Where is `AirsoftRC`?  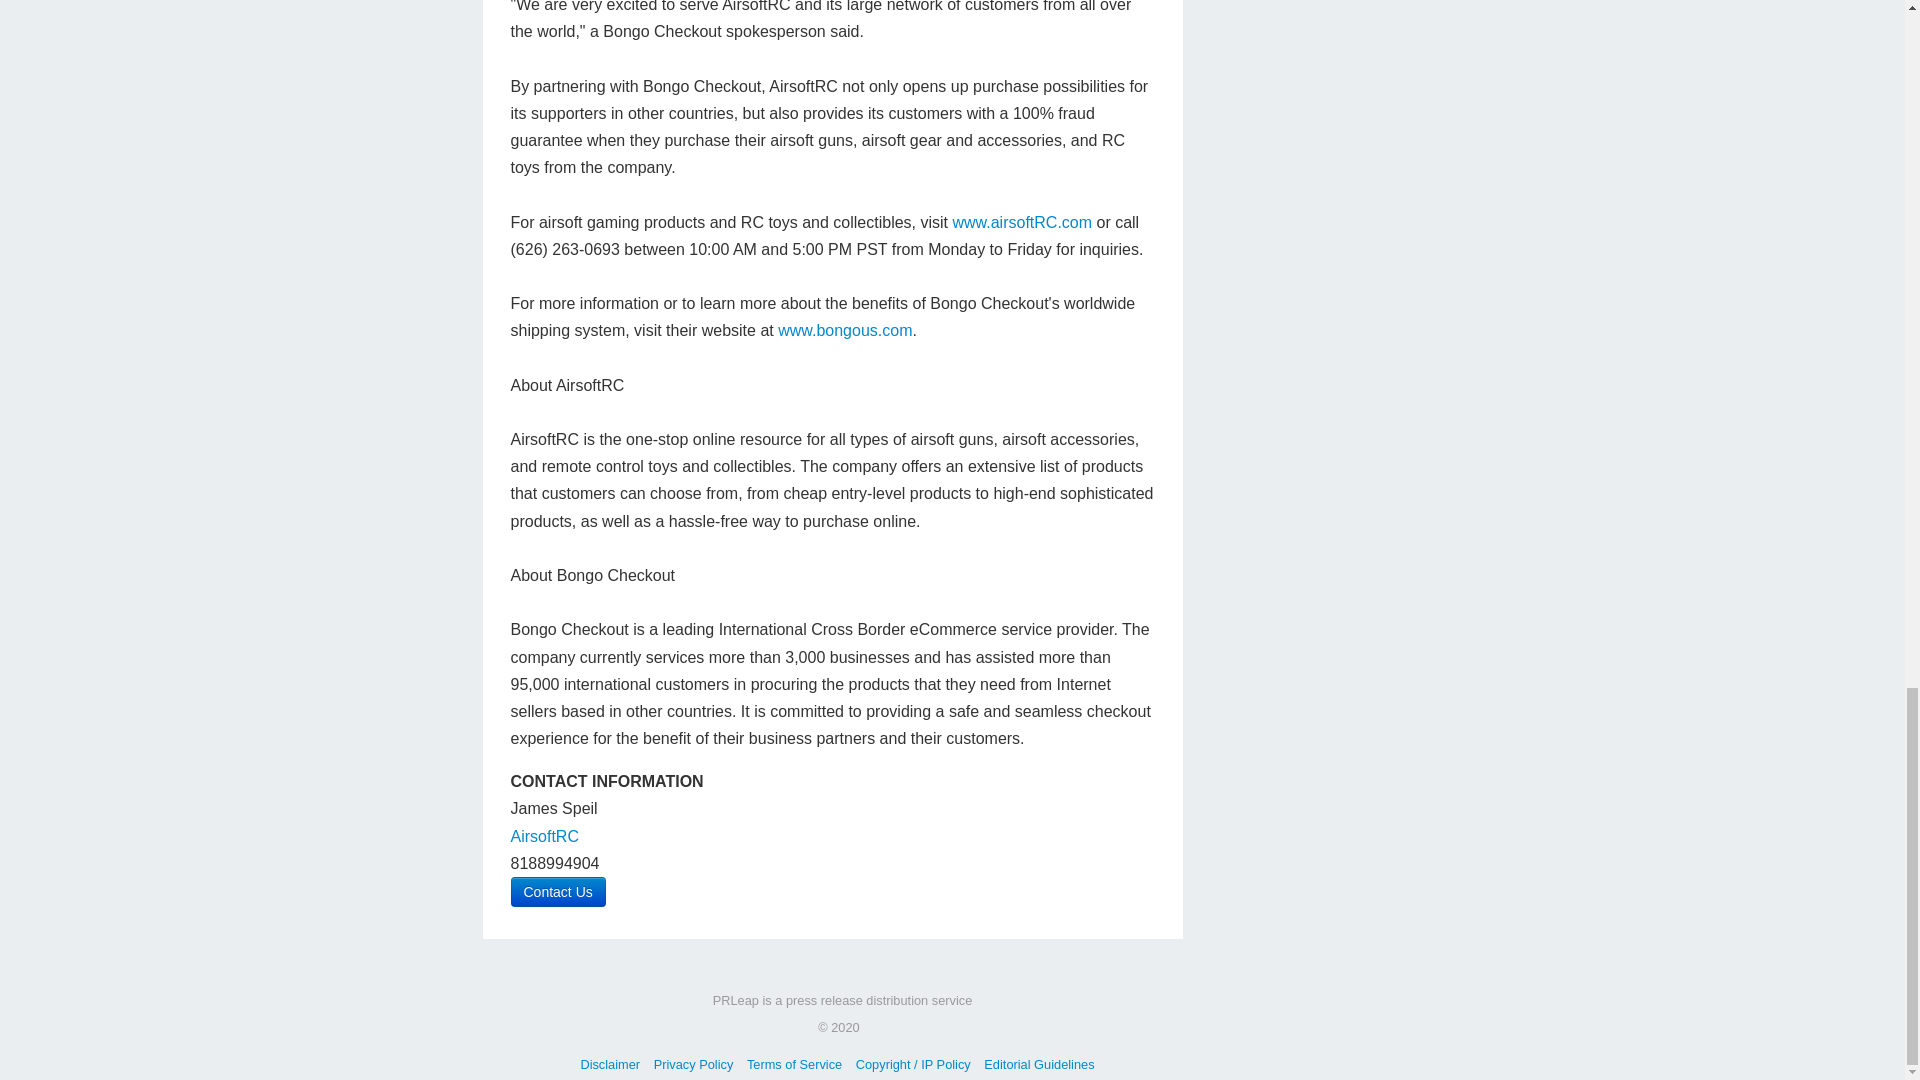 AirsoftRC is located at coordinates (544, 836).